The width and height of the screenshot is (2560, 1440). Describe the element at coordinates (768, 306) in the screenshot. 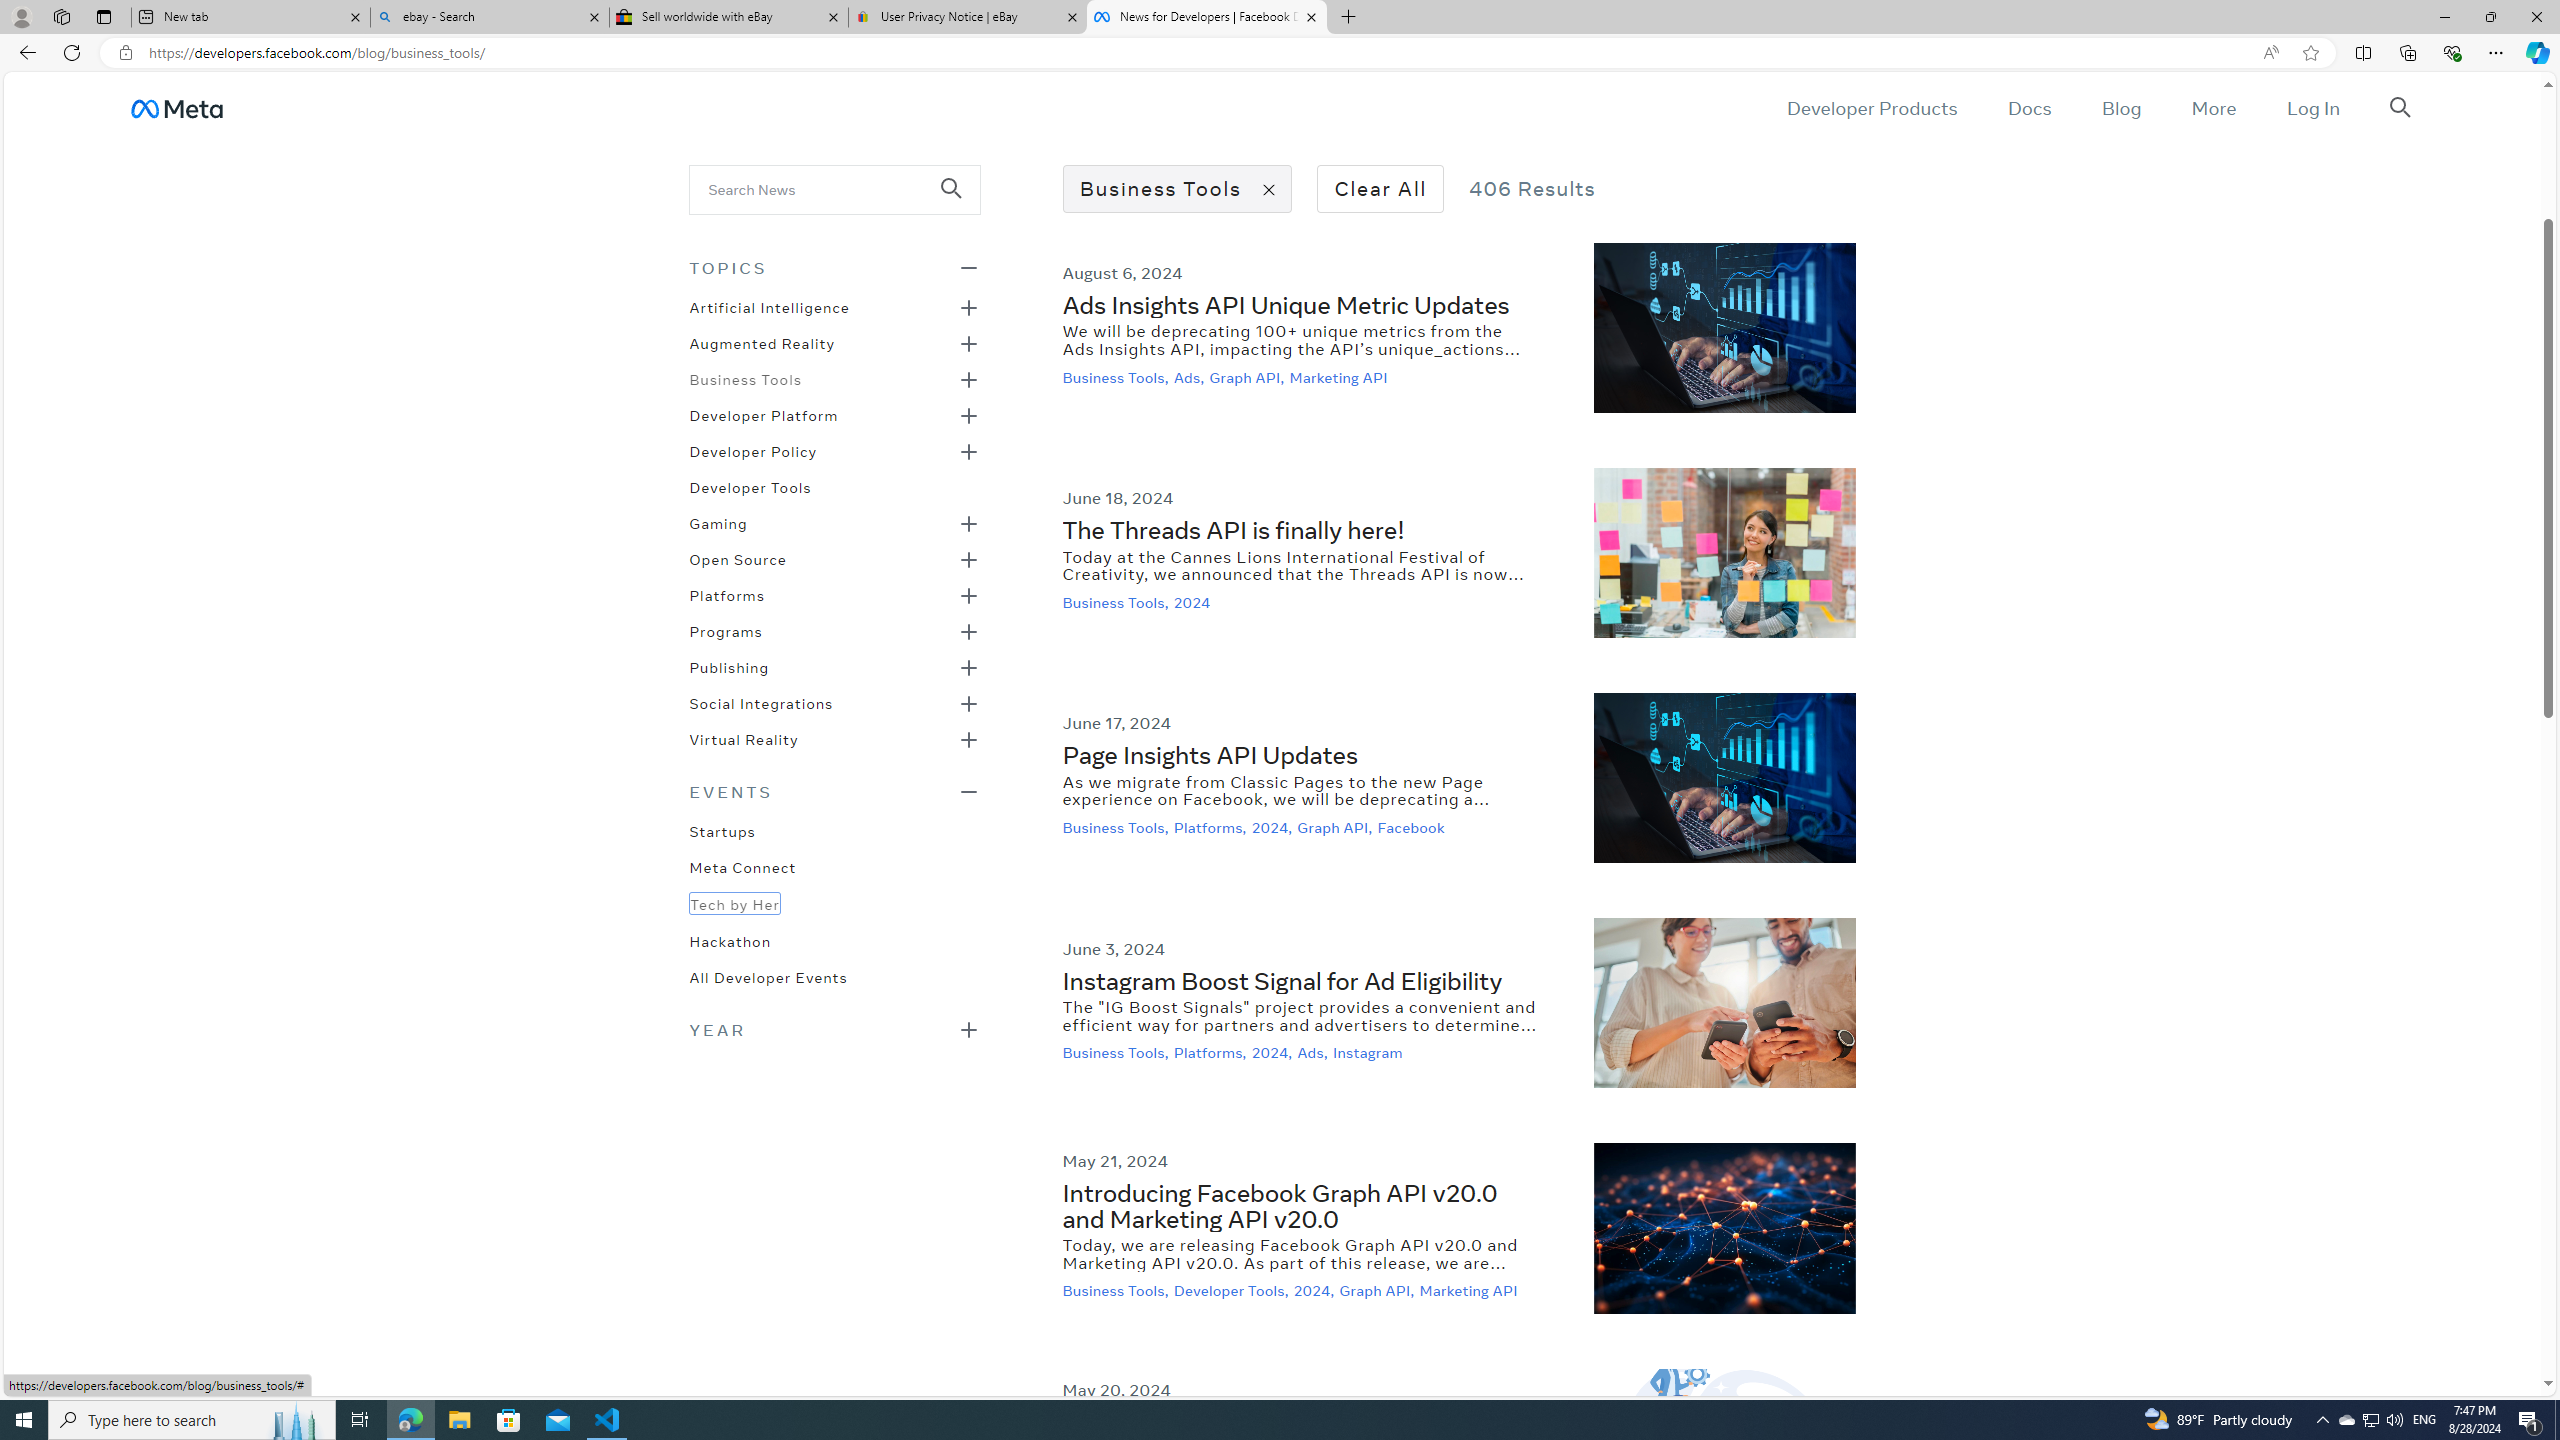

I see `Artificial Intelligence` at that location.